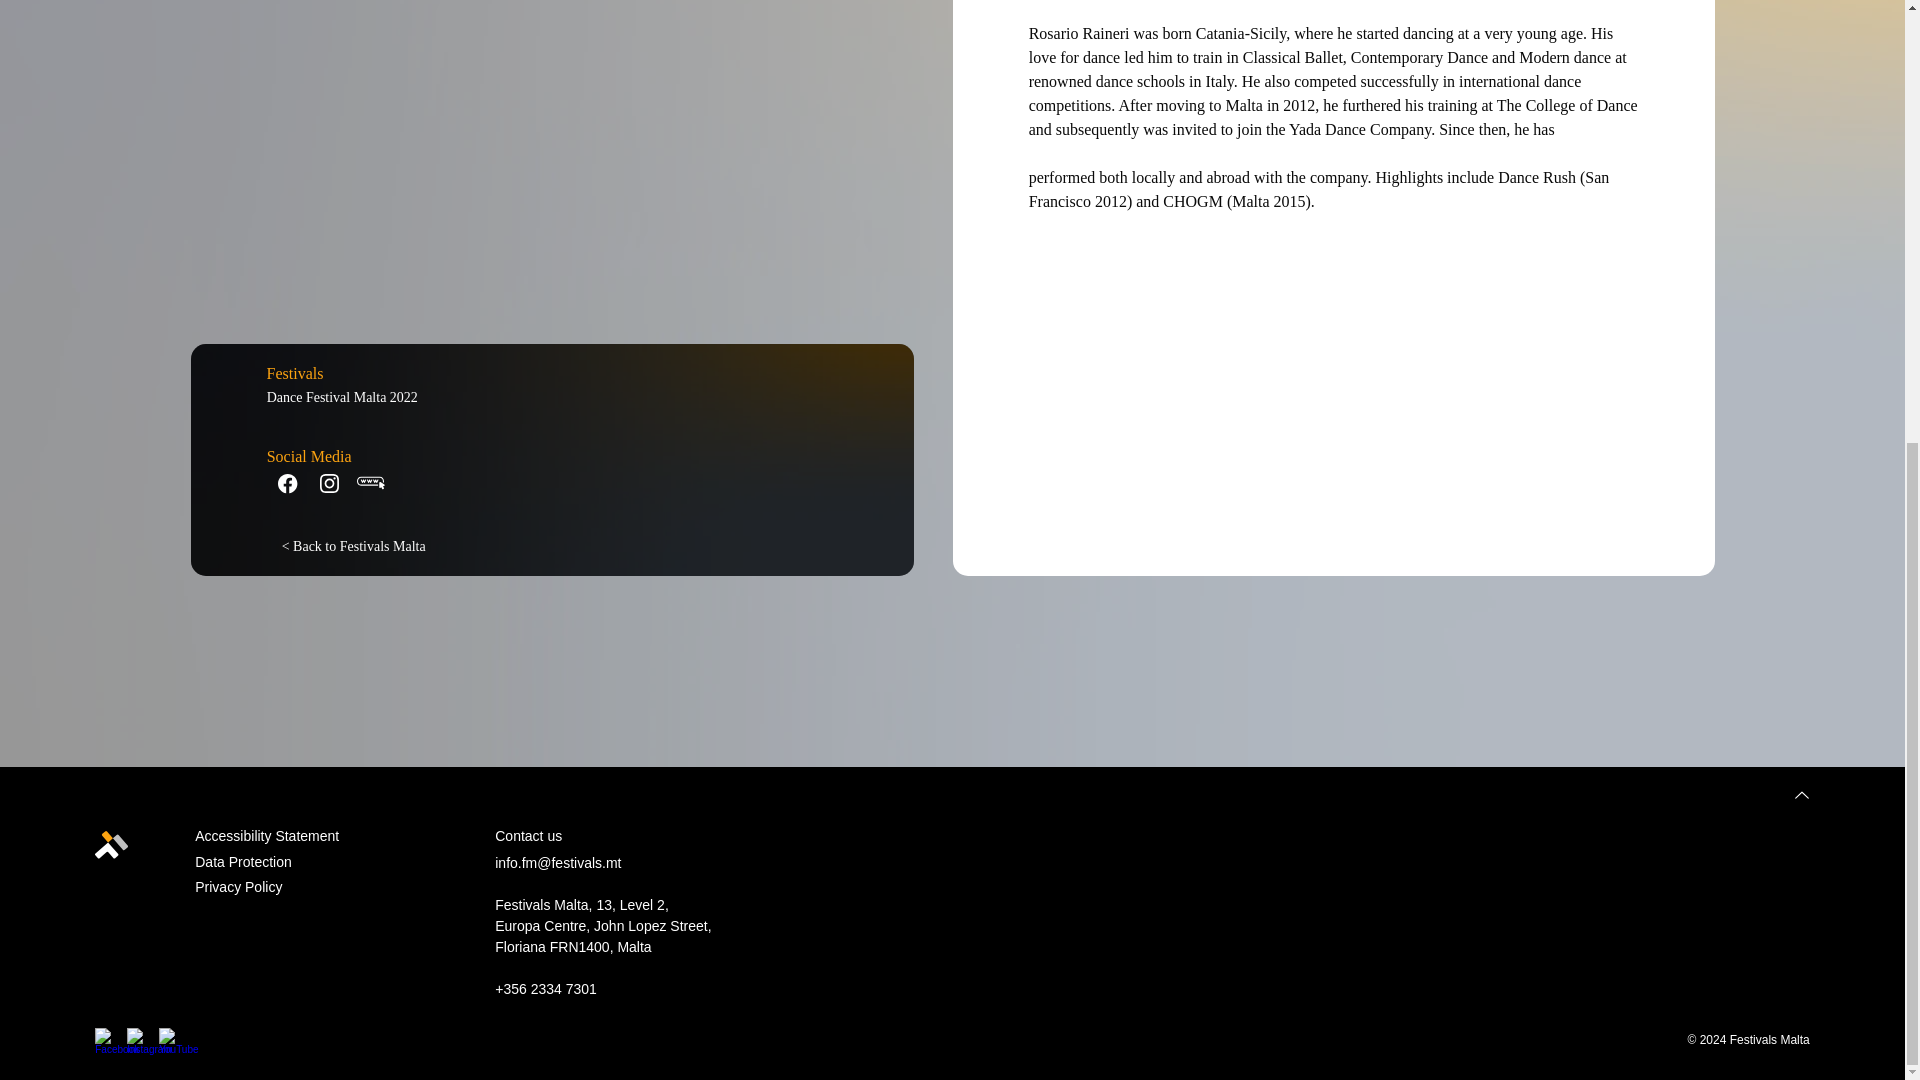 The image size is (1920, 1080). I want to click on Accessibility Statement, so click(267, 836).